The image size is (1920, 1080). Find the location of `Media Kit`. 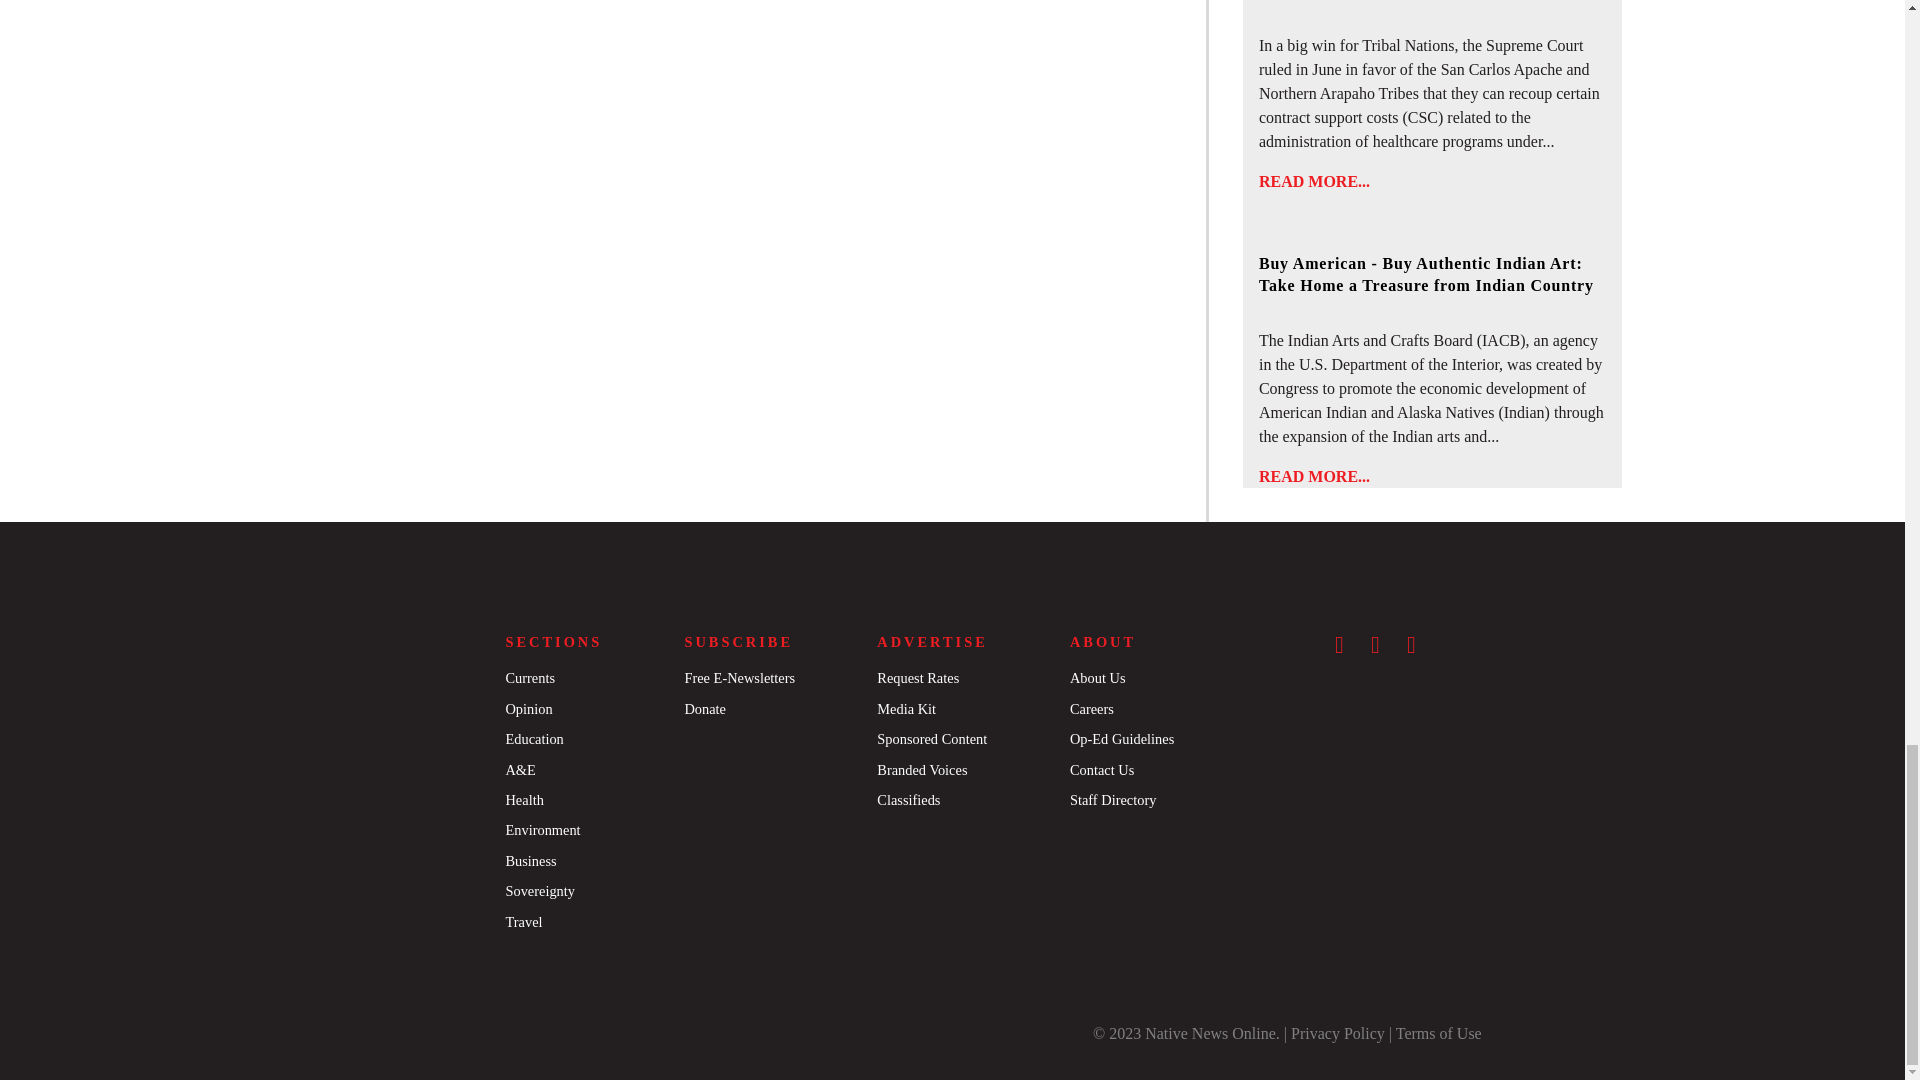

Media Kit is located at coordinates (906, 708).